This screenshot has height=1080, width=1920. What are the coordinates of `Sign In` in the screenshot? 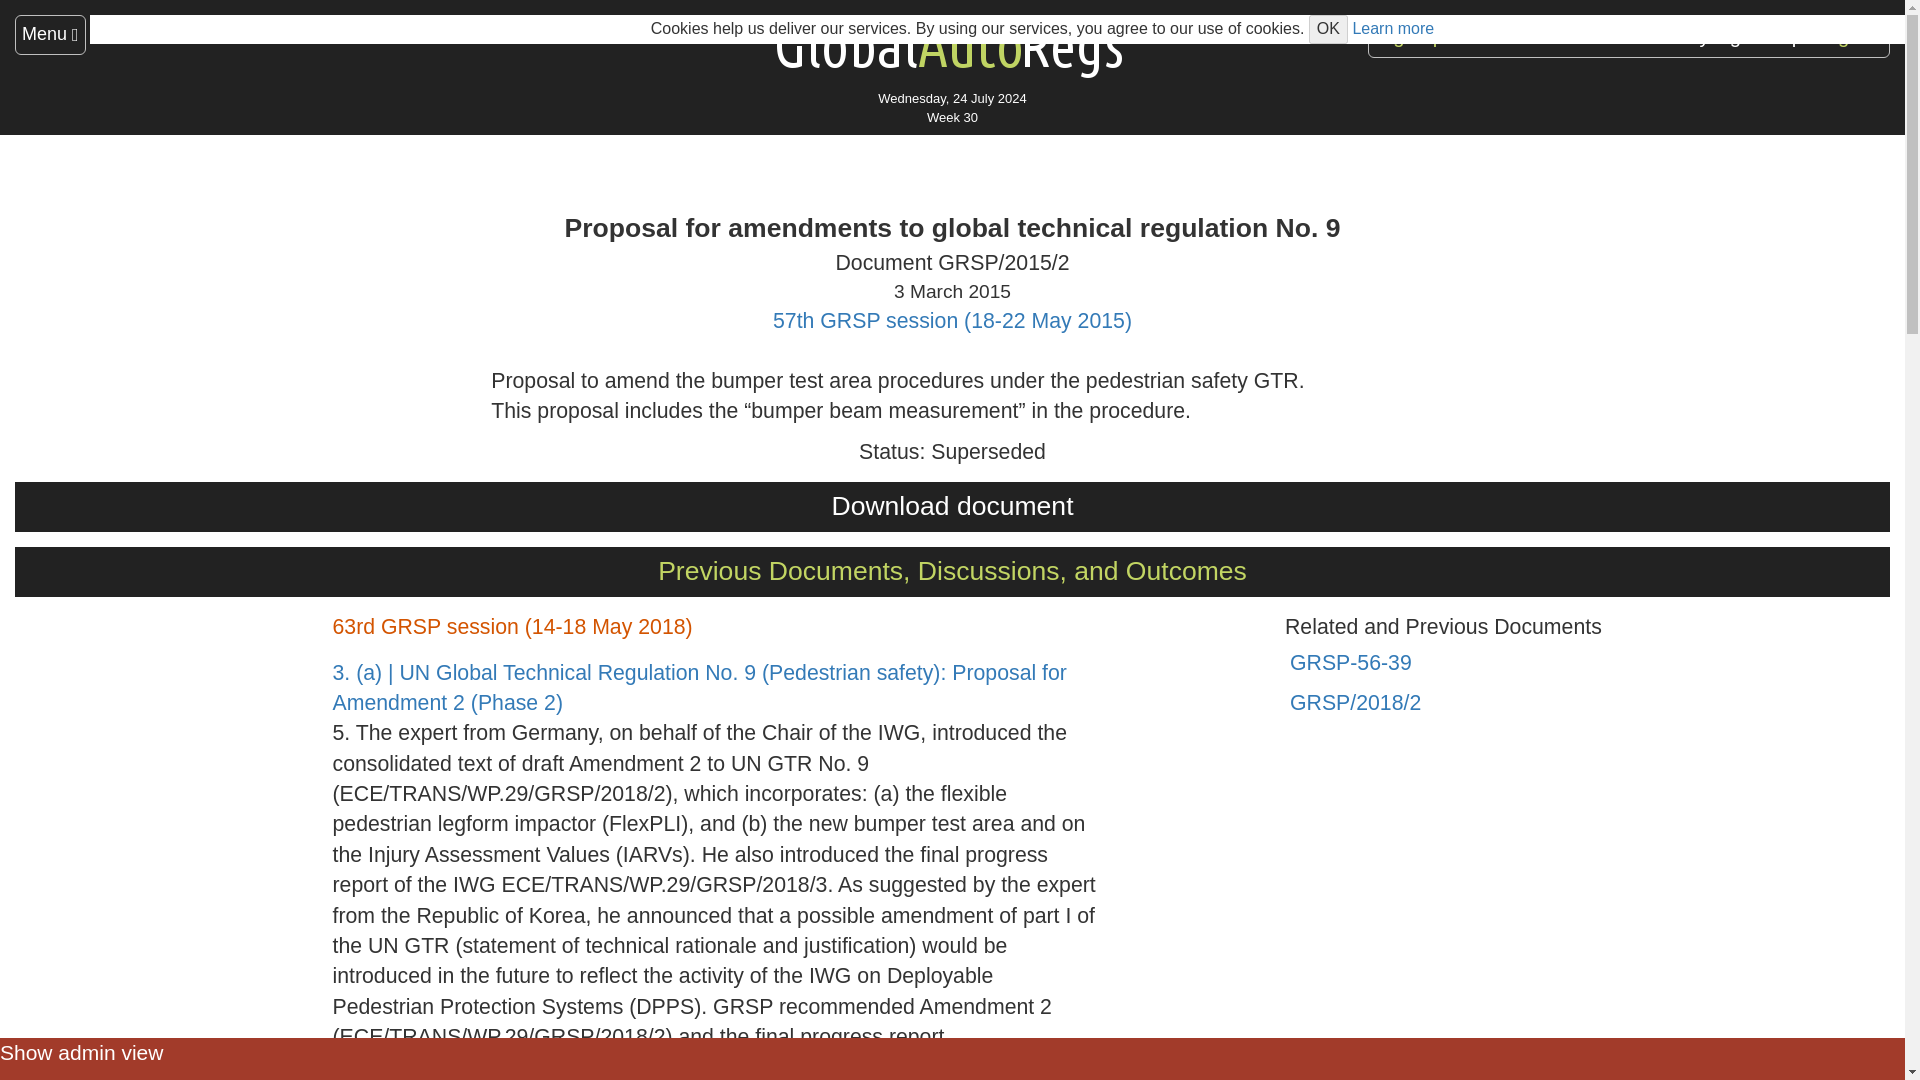 It's located at (1852, 36).